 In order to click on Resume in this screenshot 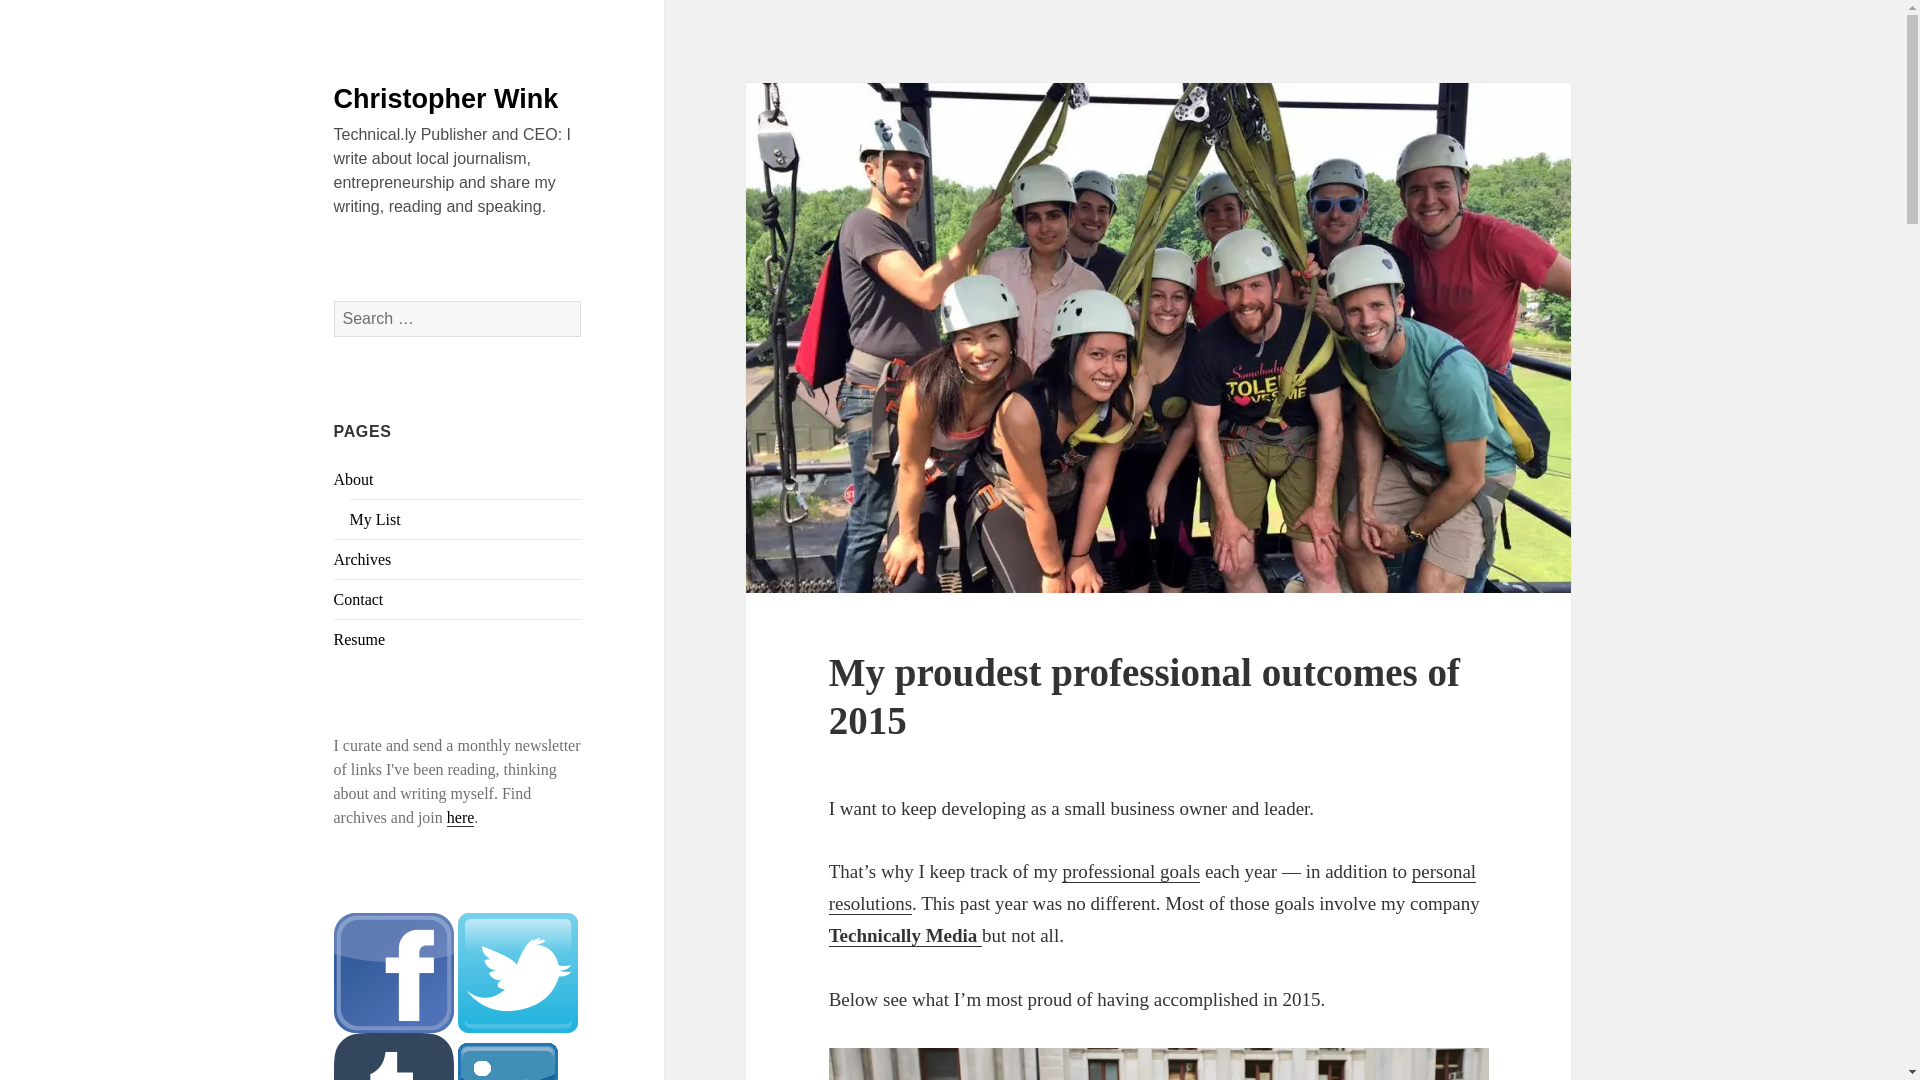, I will do `click(360, 639)`.